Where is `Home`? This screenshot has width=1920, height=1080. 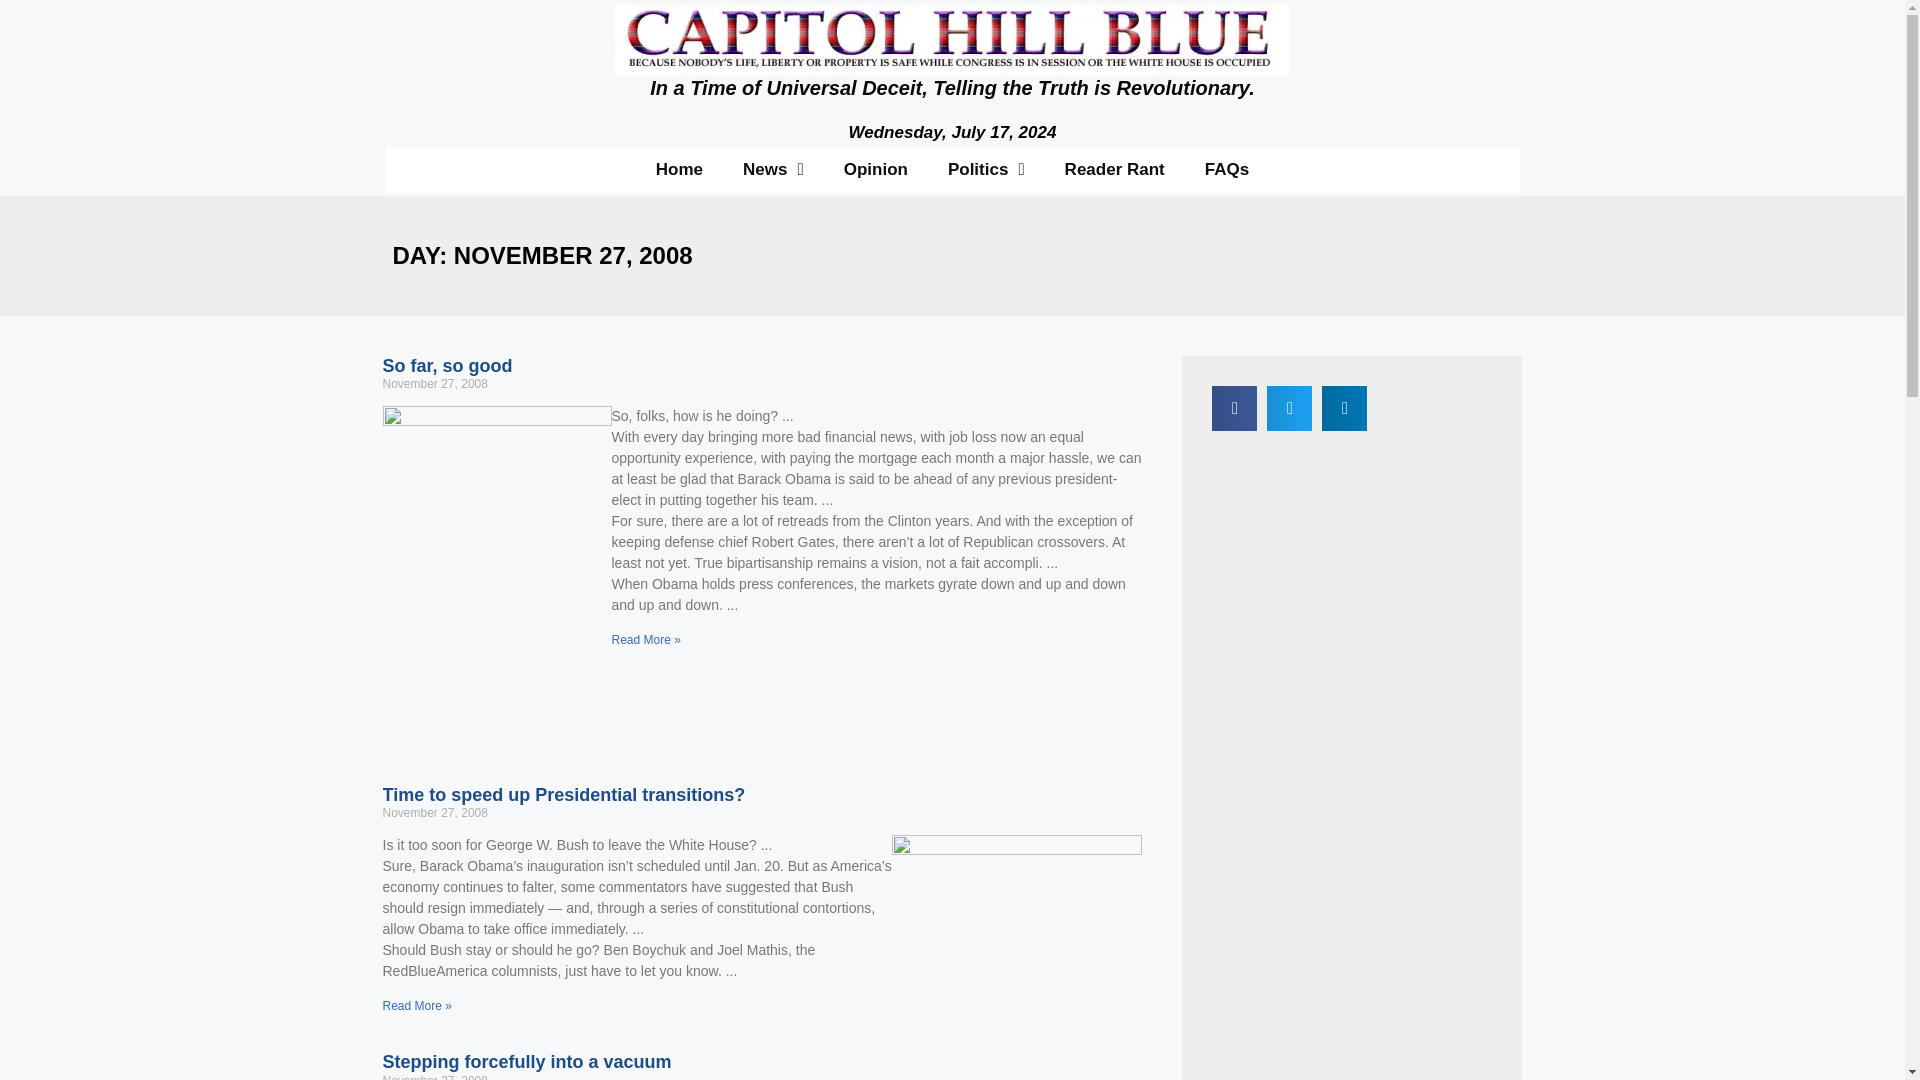
Home is located at coordinates (679, 168).